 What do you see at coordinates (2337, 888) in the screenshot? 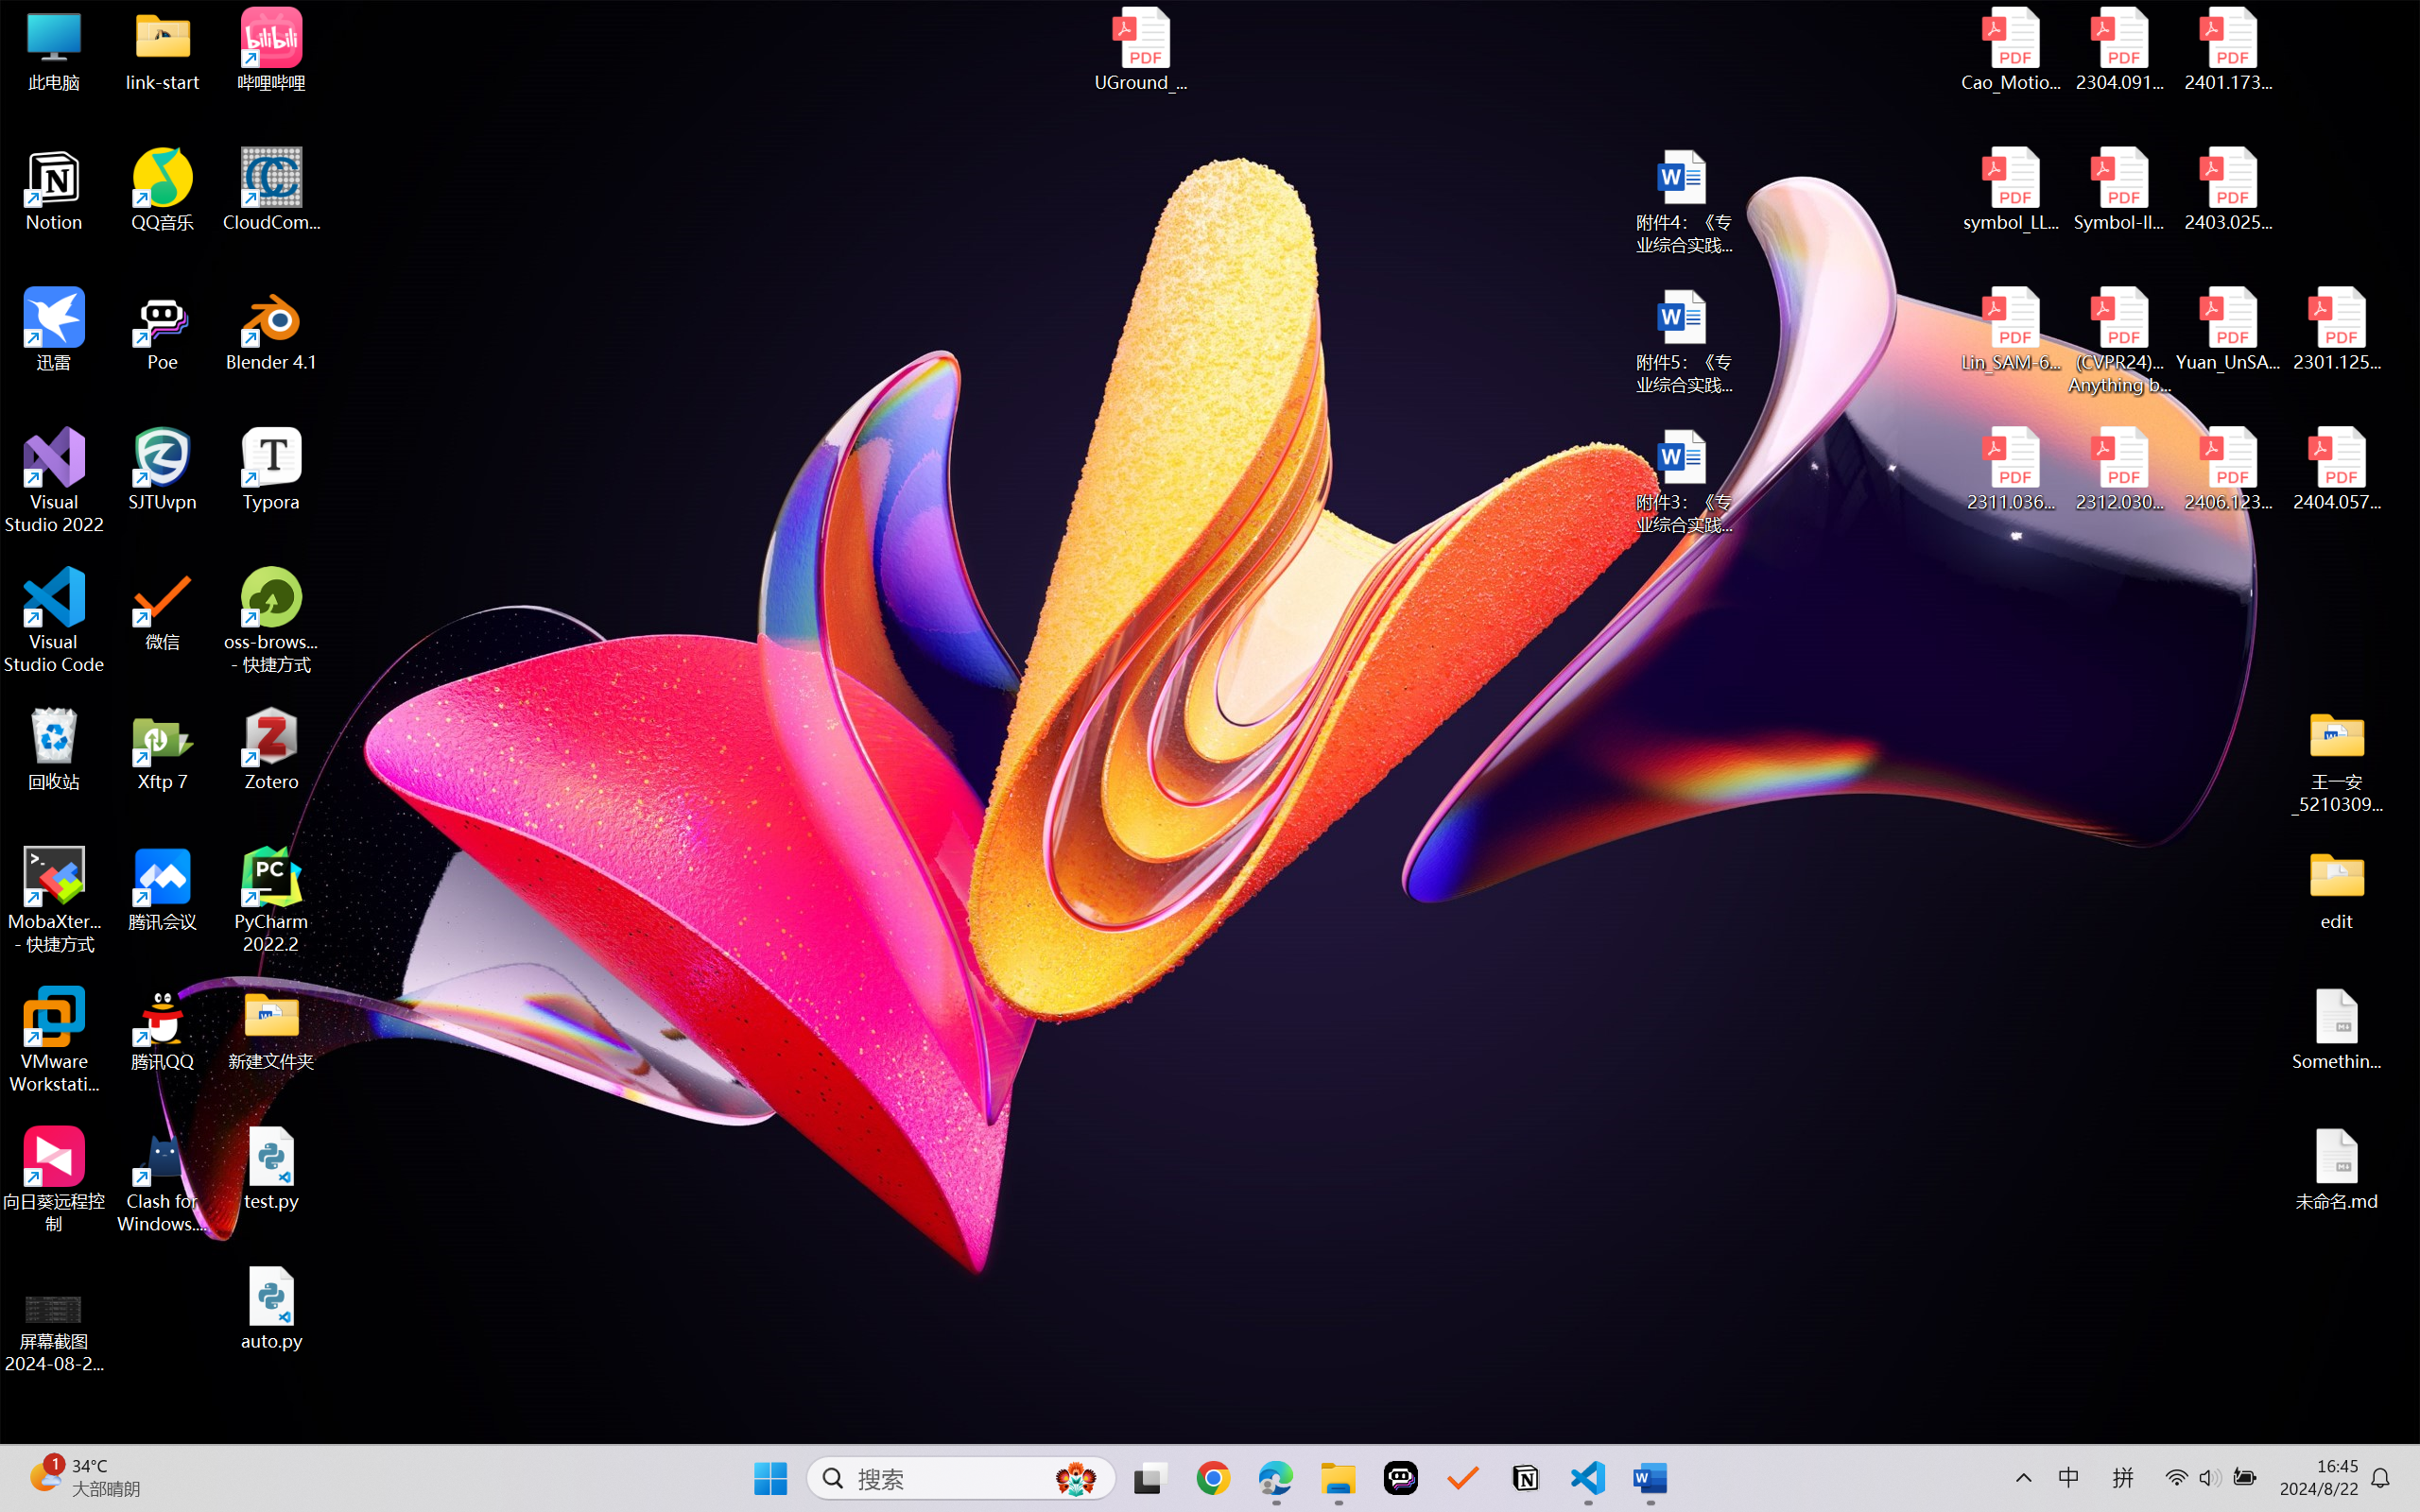
I see `edit` at bounding box center [2337, 888].